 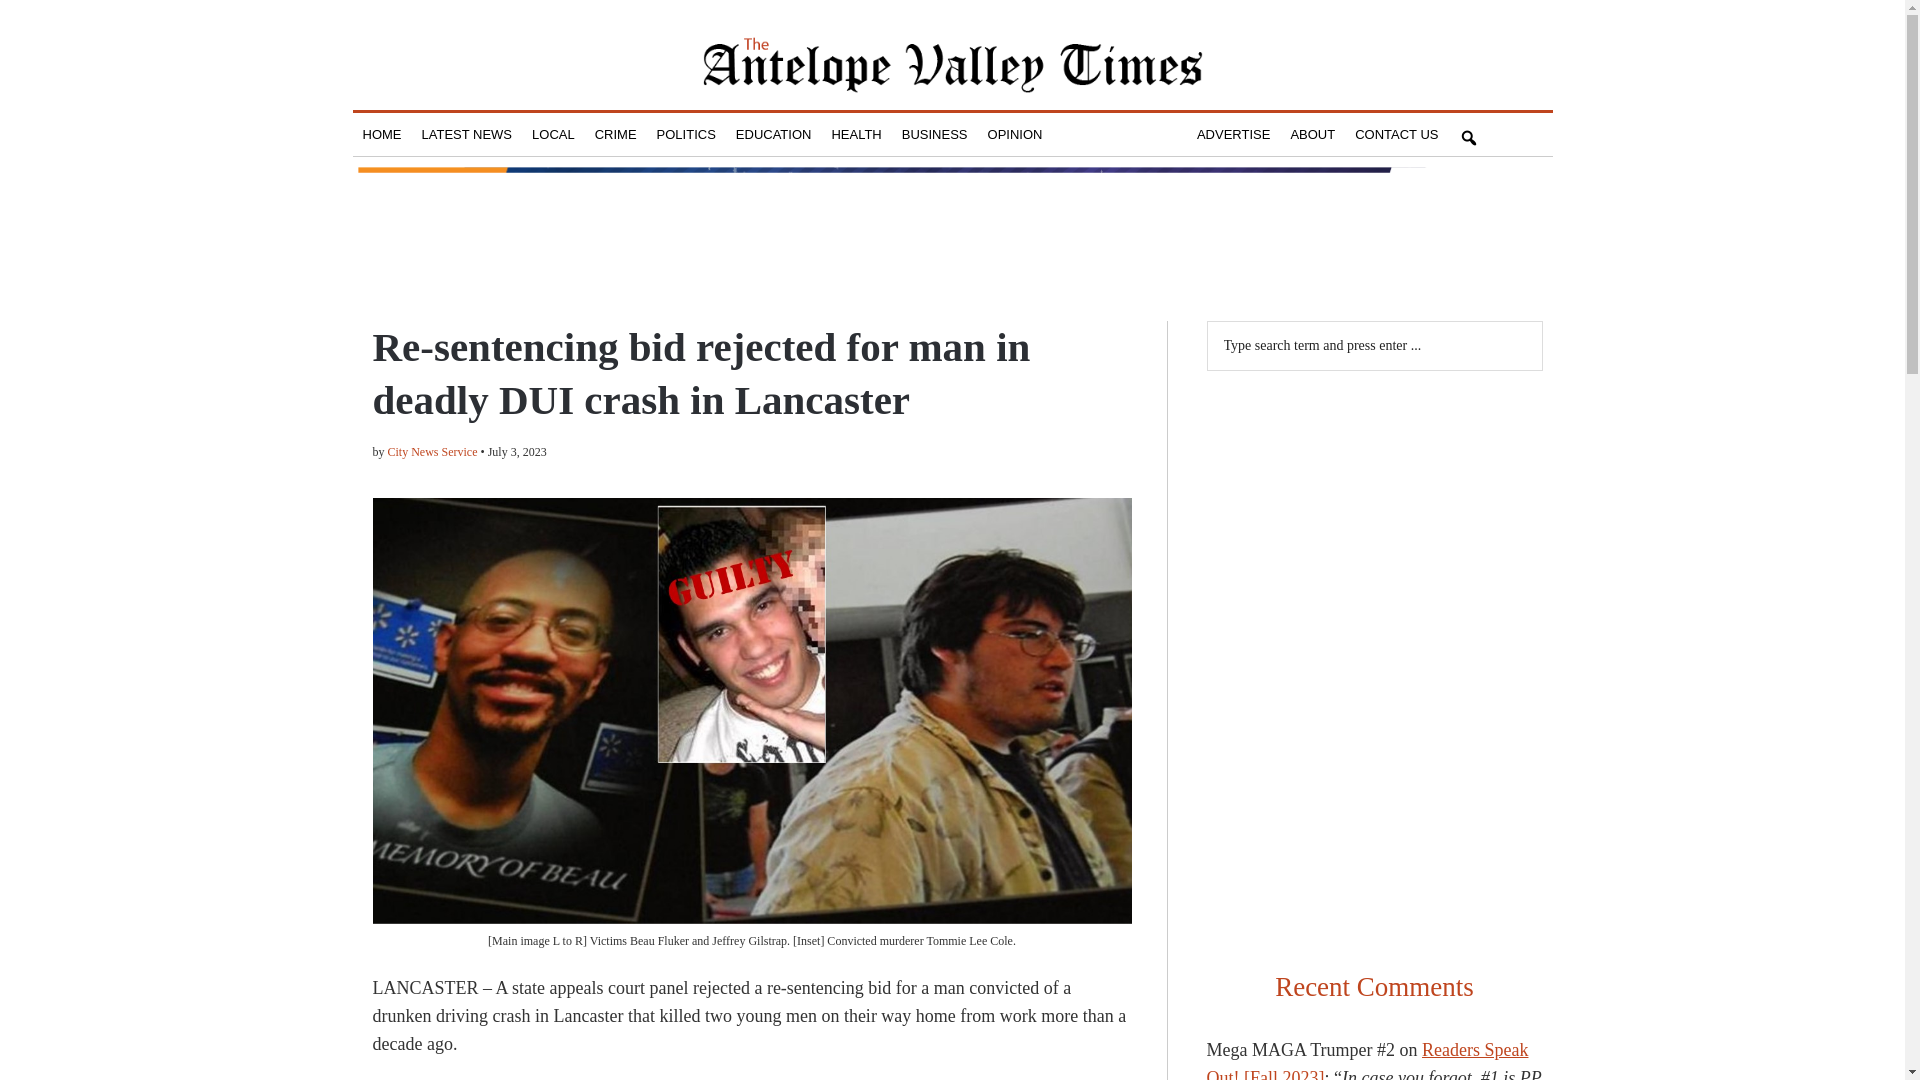 What do you see at coordinates (1396, 134) in the screenshot?
I see `CONTACT US` at bounding box center [1396, 134].